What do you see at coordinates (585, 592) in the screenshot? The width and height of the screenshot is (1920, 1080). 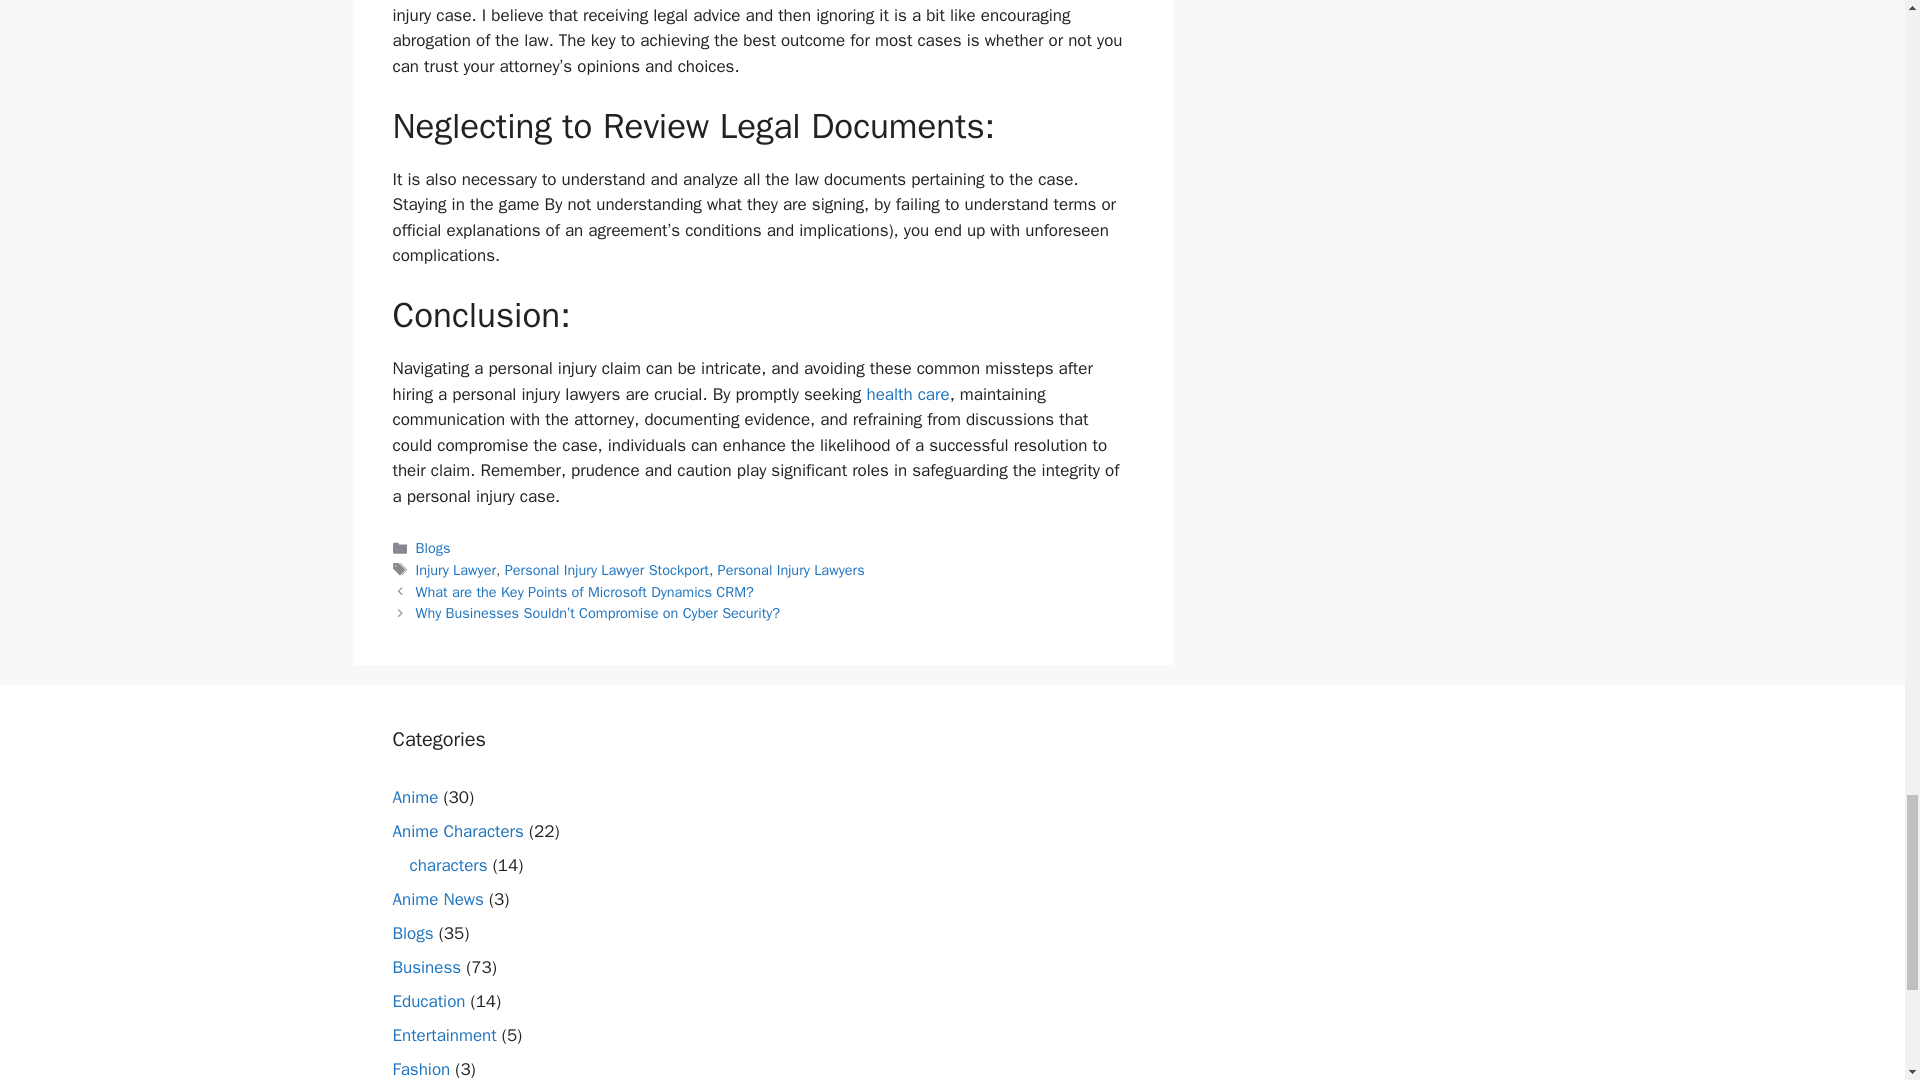 I see `What are the Key Points of Microsoft Dynamics CRM?` at bounding box center [585, 592].